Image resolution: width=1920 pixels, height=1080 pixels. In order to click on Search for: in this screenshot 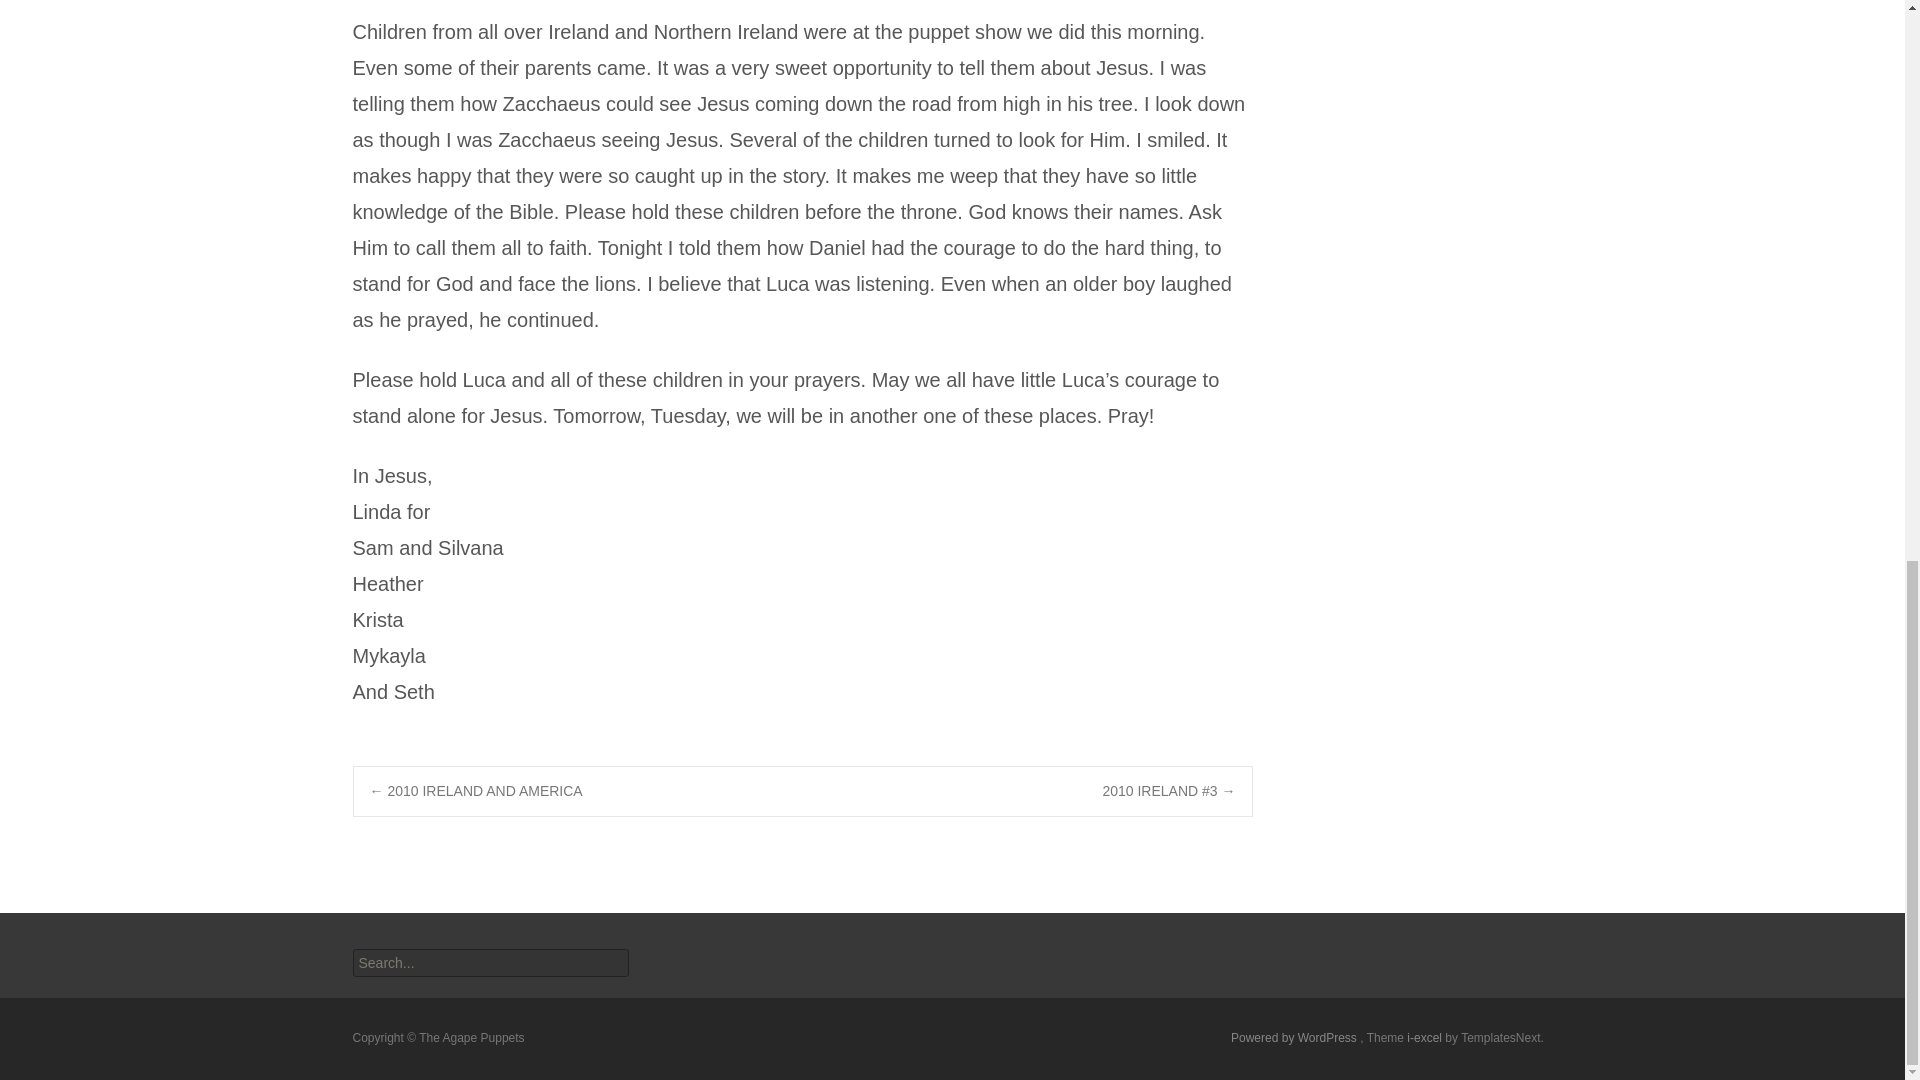, I will do `click(489, 963)`.